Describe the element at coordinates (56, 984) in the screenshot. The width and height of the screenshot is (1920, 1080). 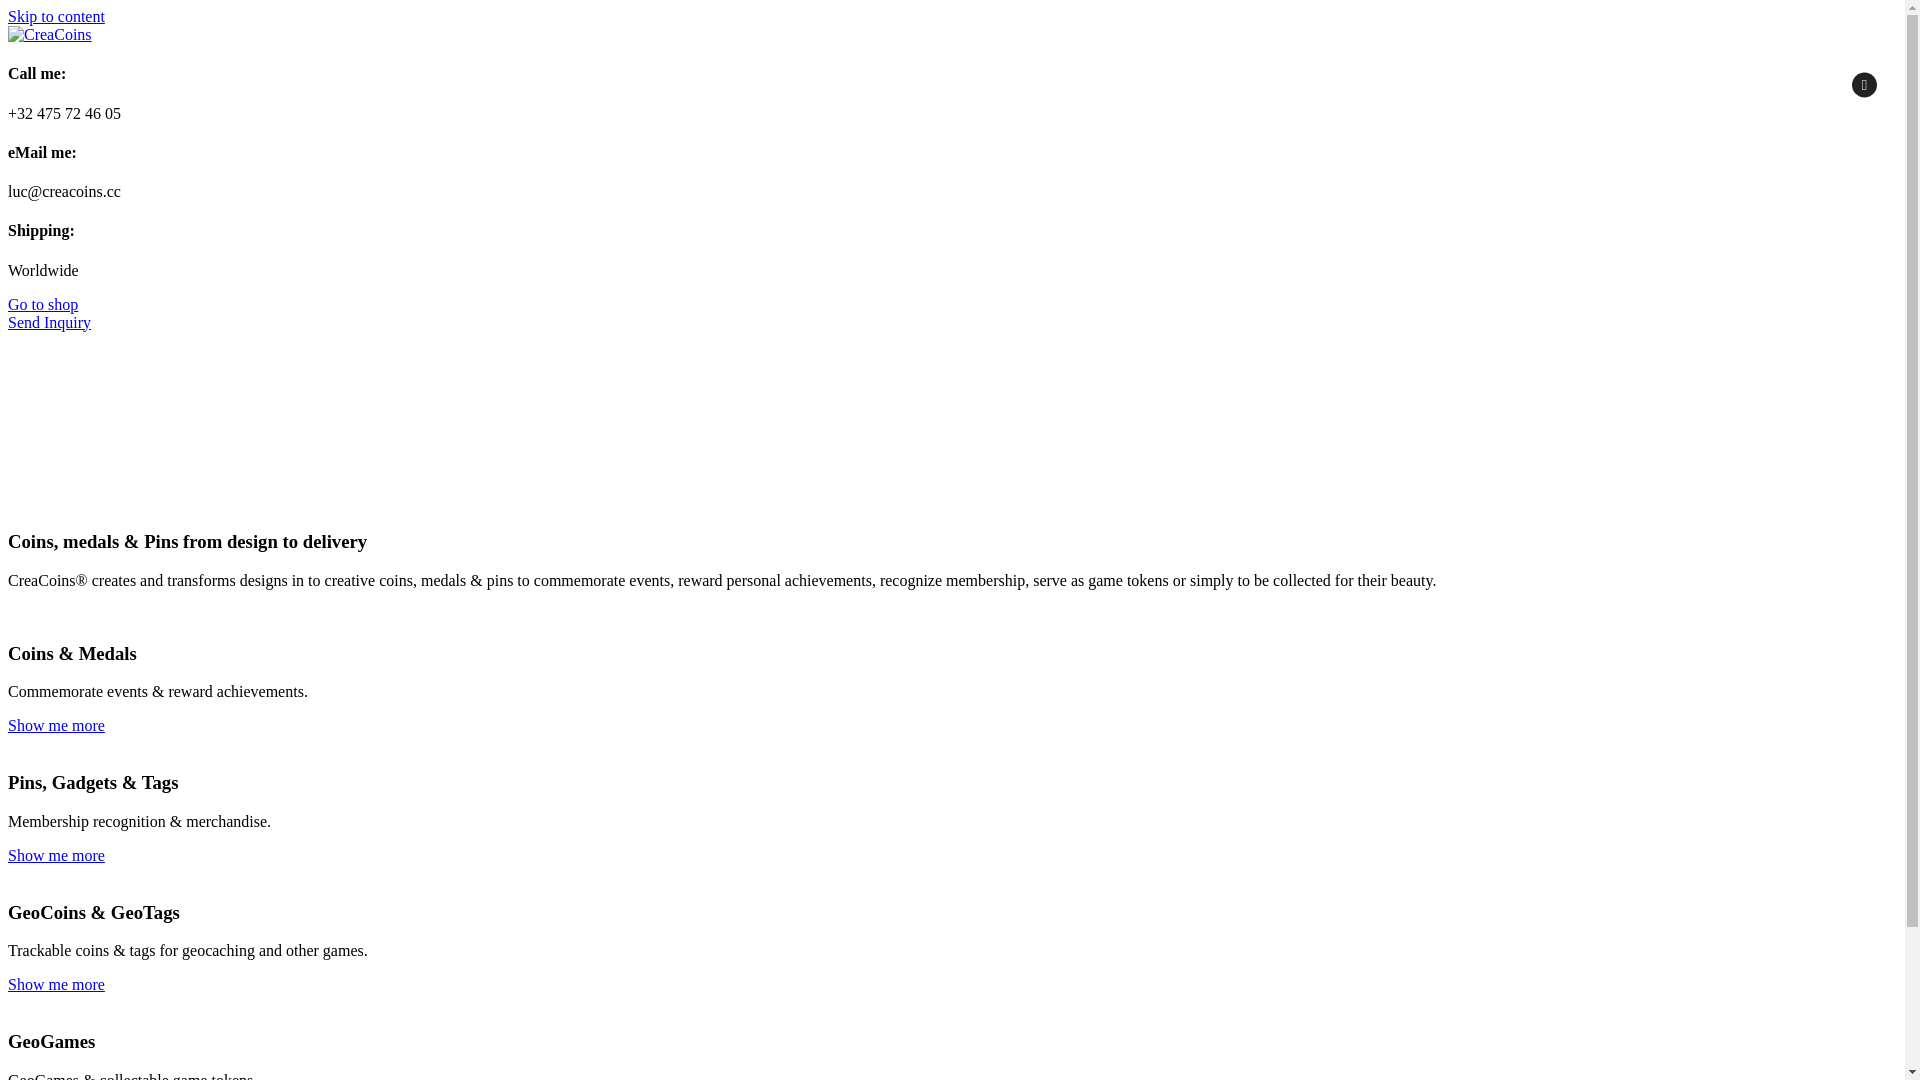
I see `Show me more` at that location.